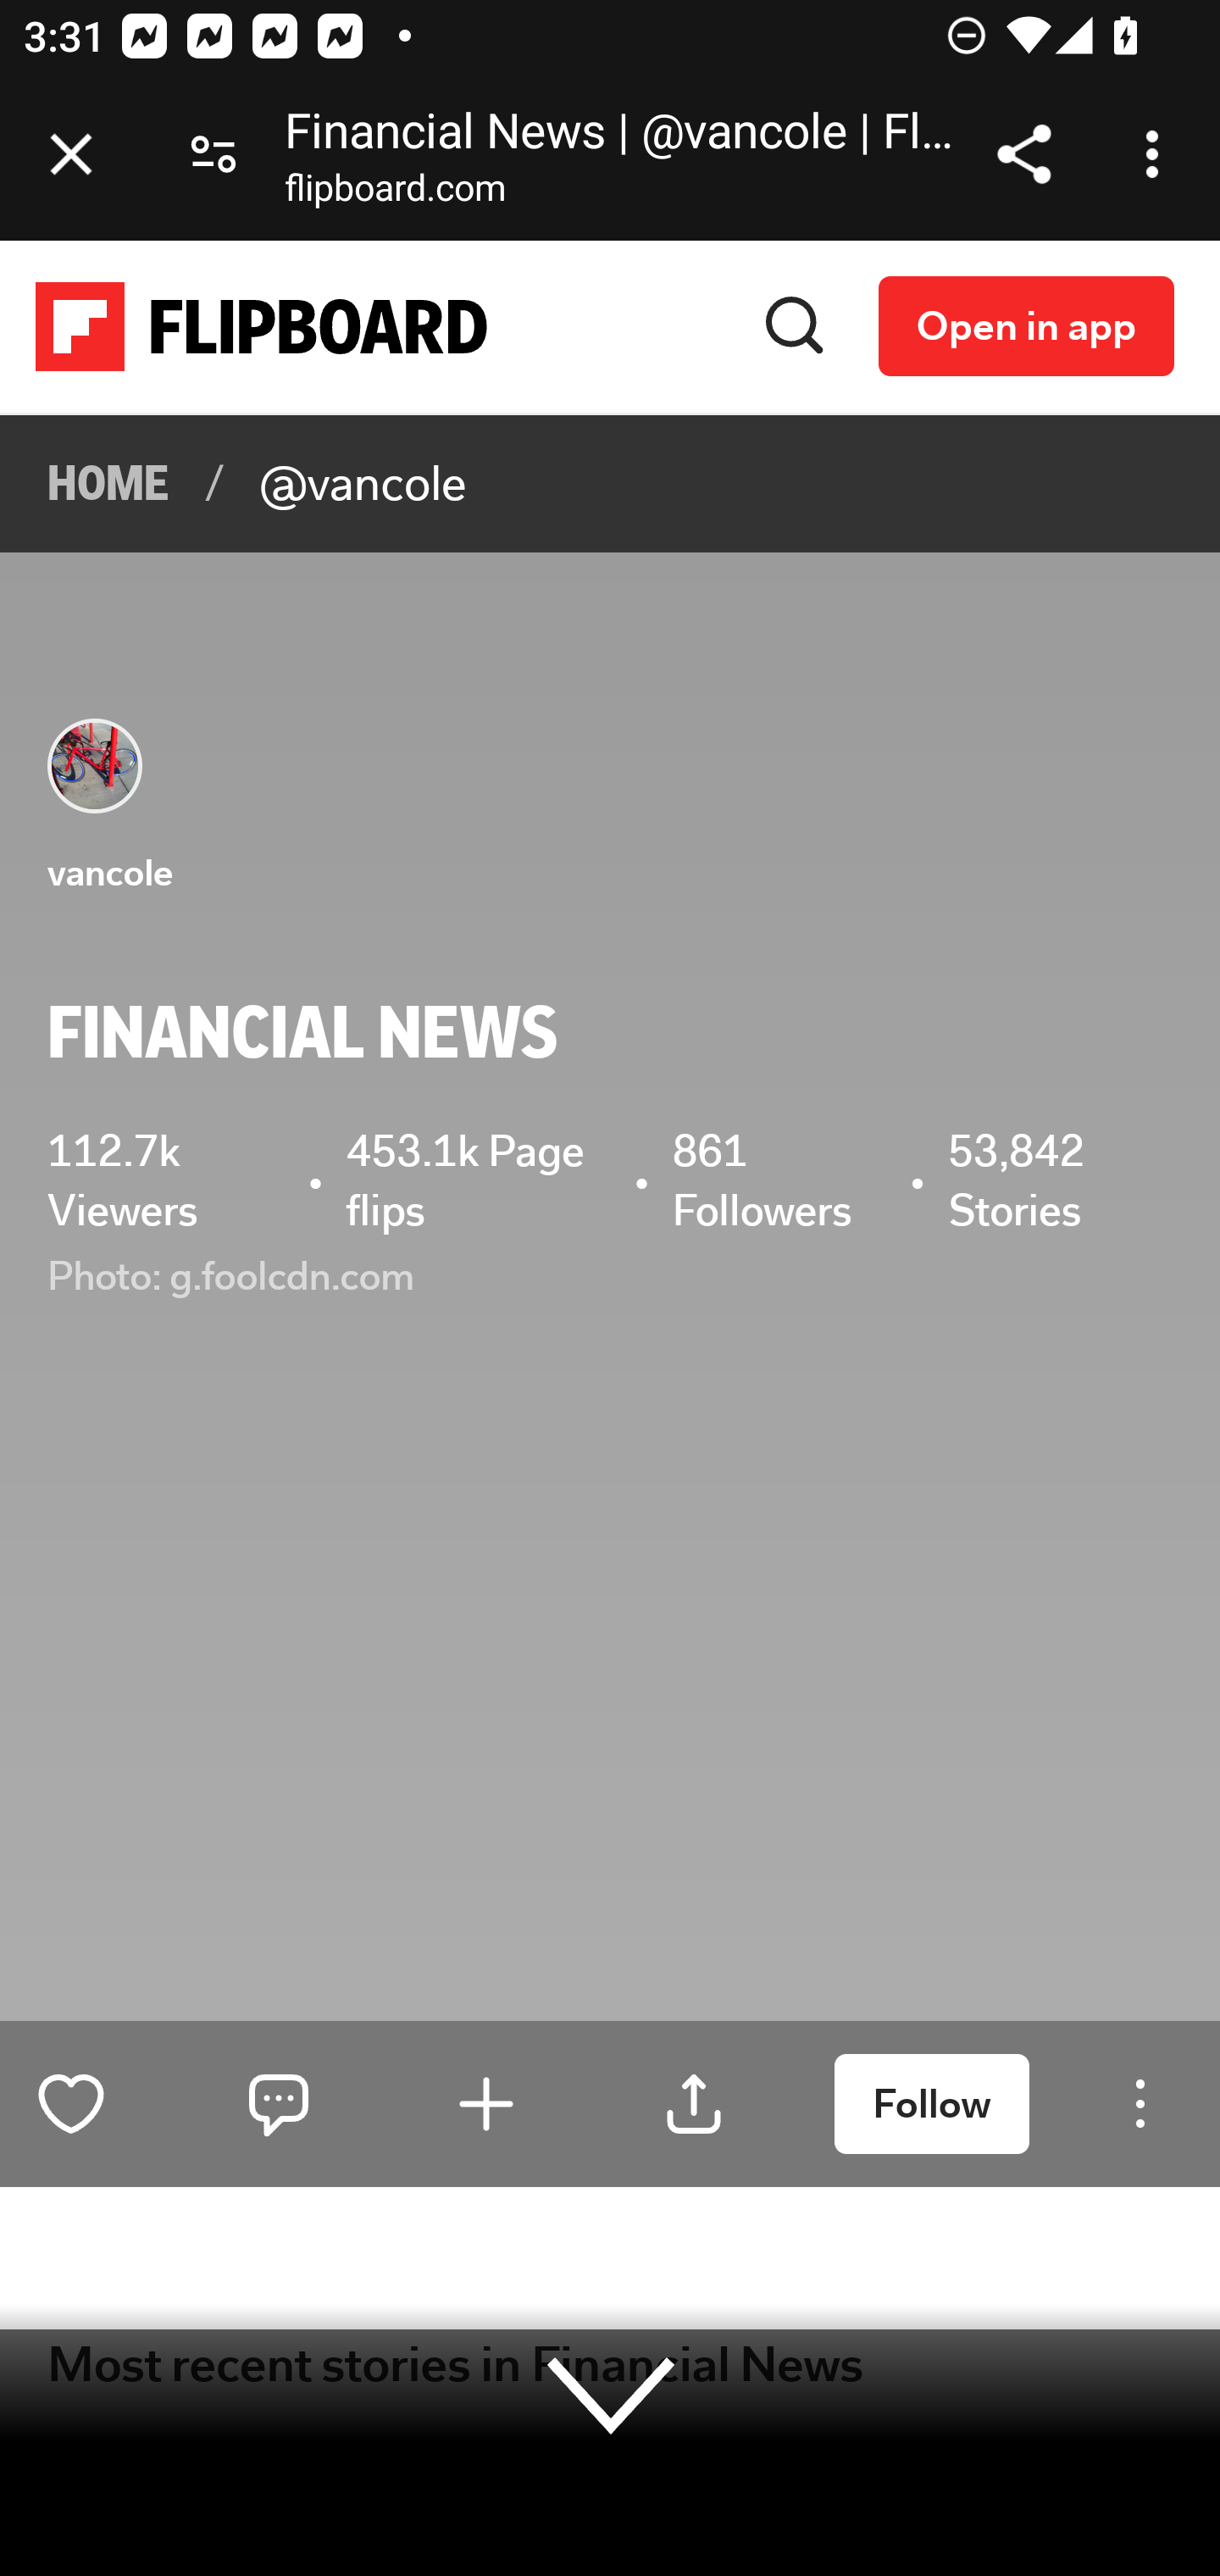 The height and width of the screenshot is (2576, 1220). Describe the element at coordinates (1140, 2103) in the screenshot. I see `Menu` at that location.